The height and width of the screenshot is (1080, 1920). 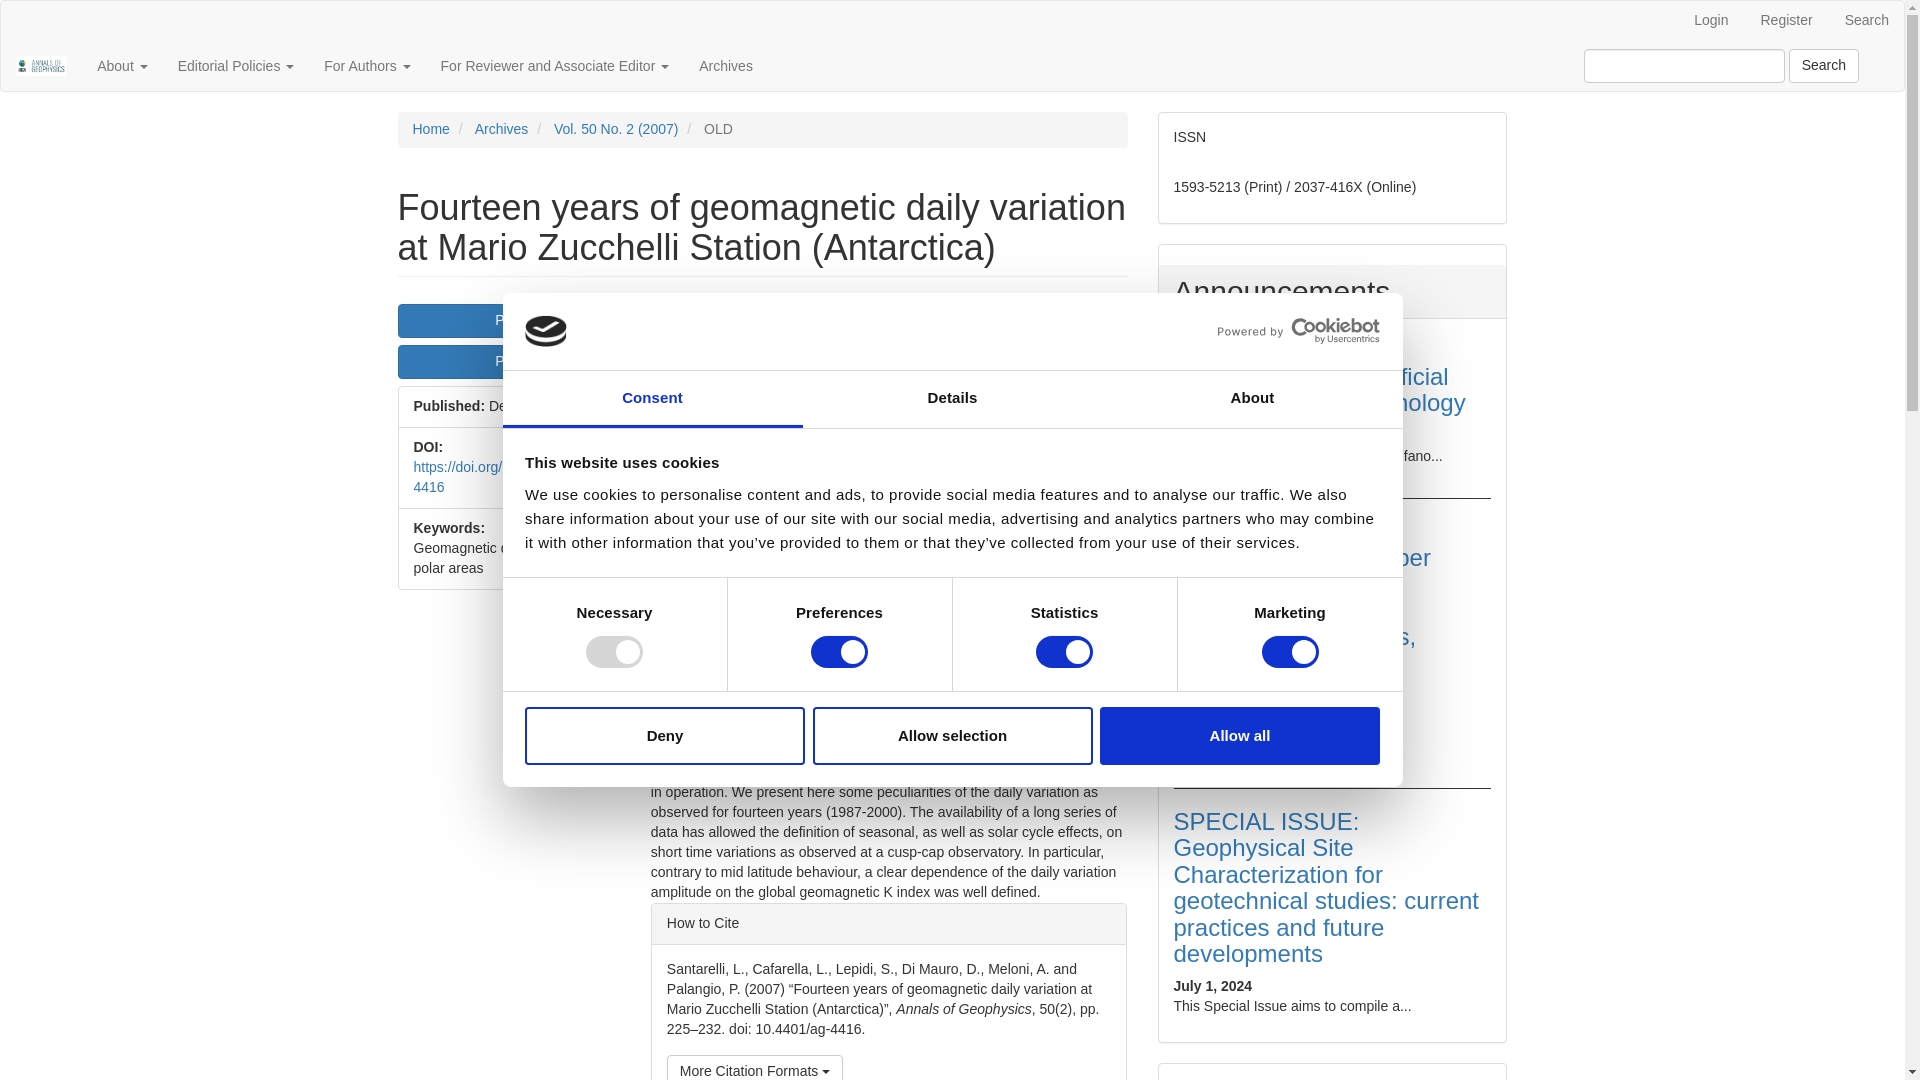 What do you see at coordinates (1786, 21) in the screenshot?
I see `Register` at bounding box center [1786, 21].